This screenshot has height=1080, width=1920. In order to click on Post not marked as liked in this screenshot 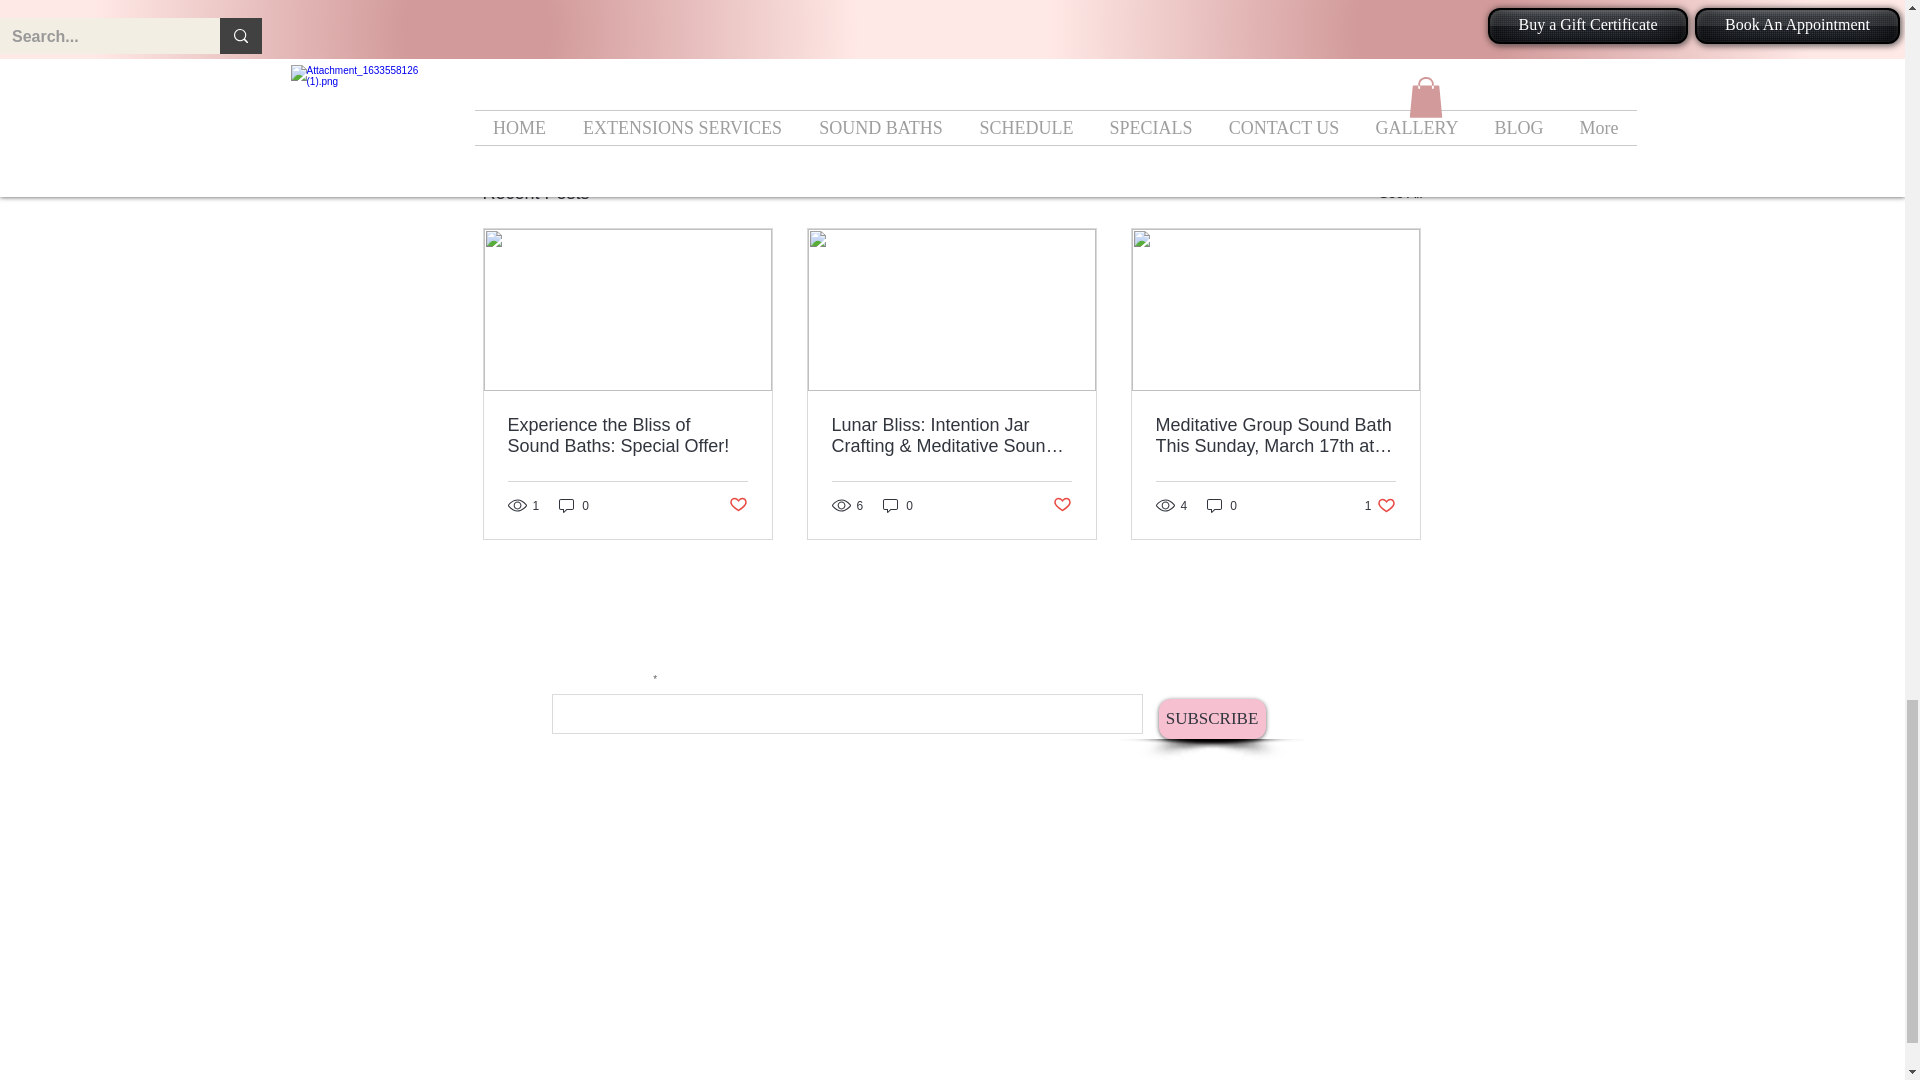, I will do `click(1312, 84)`.